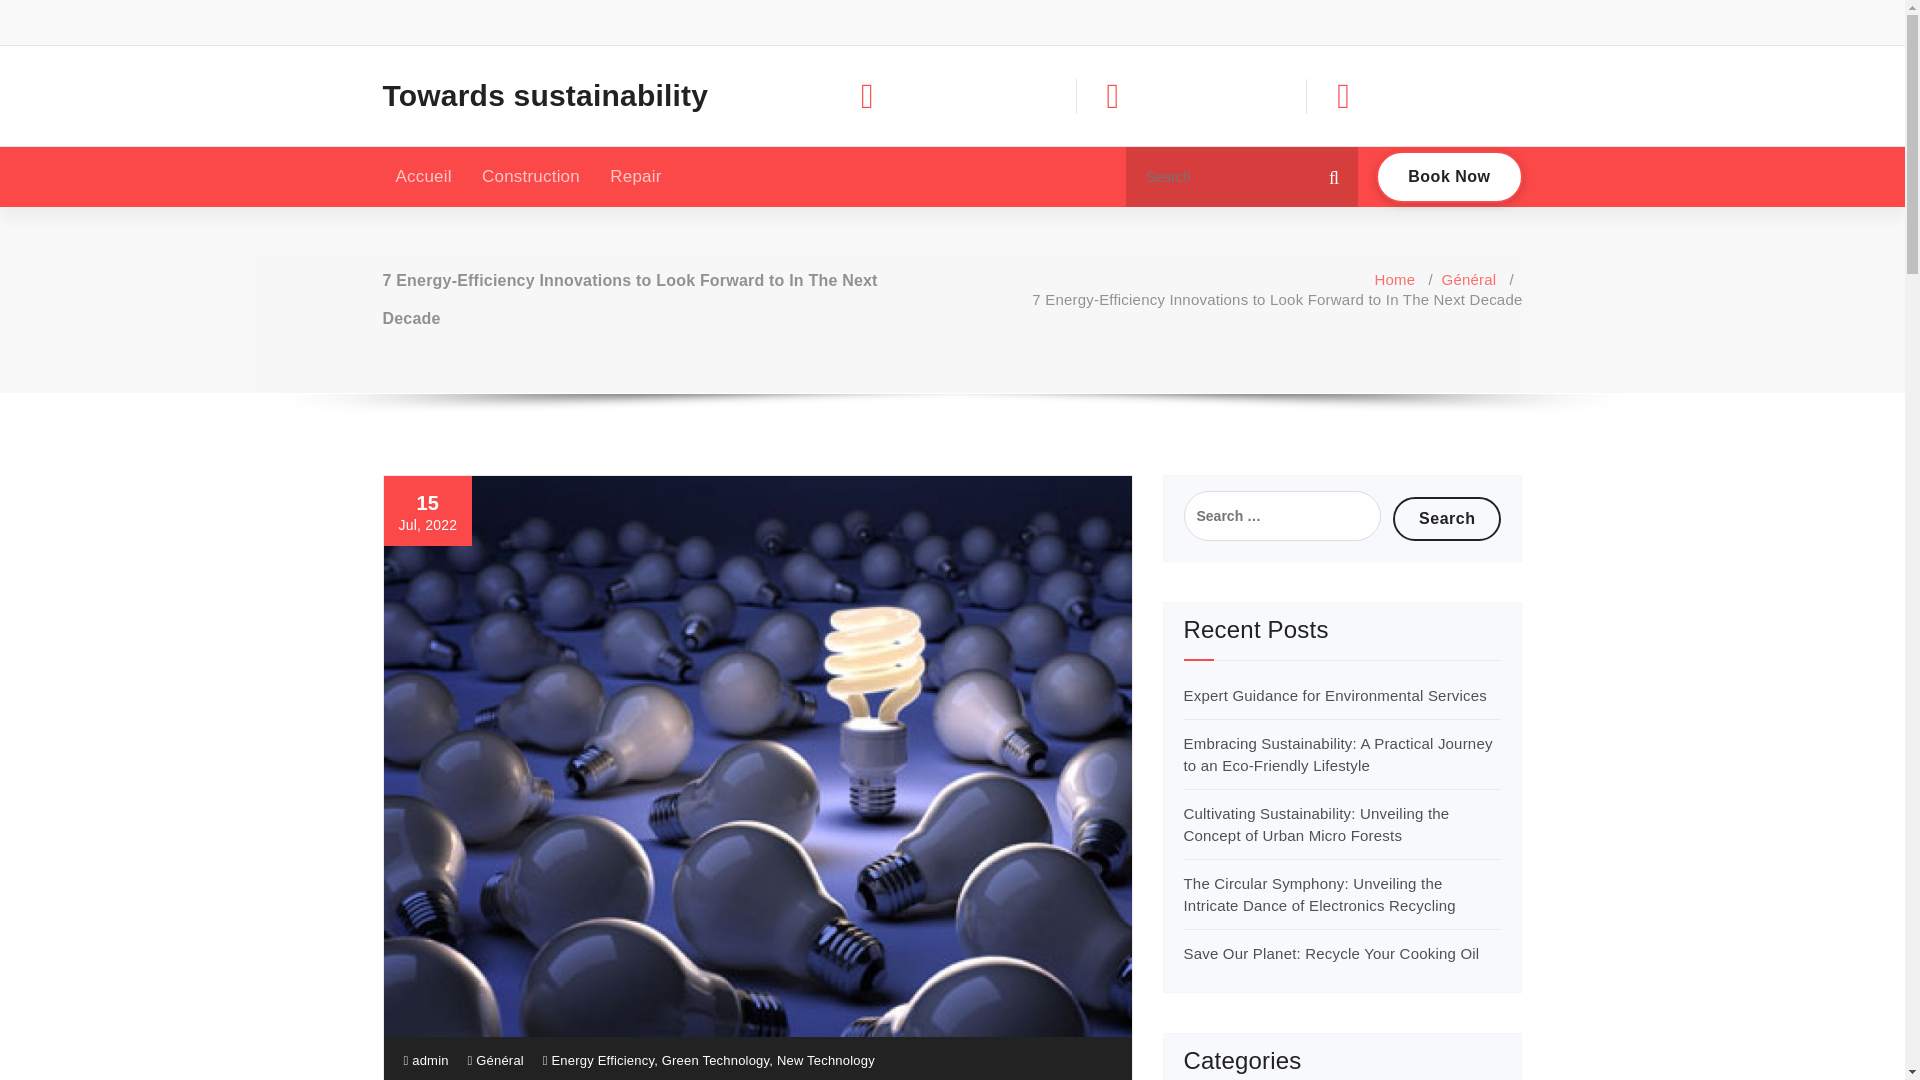  What do you see at coordinates (1449, 177) in the screenshot?
I see `Book Now` at bounding box center [1449, 177].